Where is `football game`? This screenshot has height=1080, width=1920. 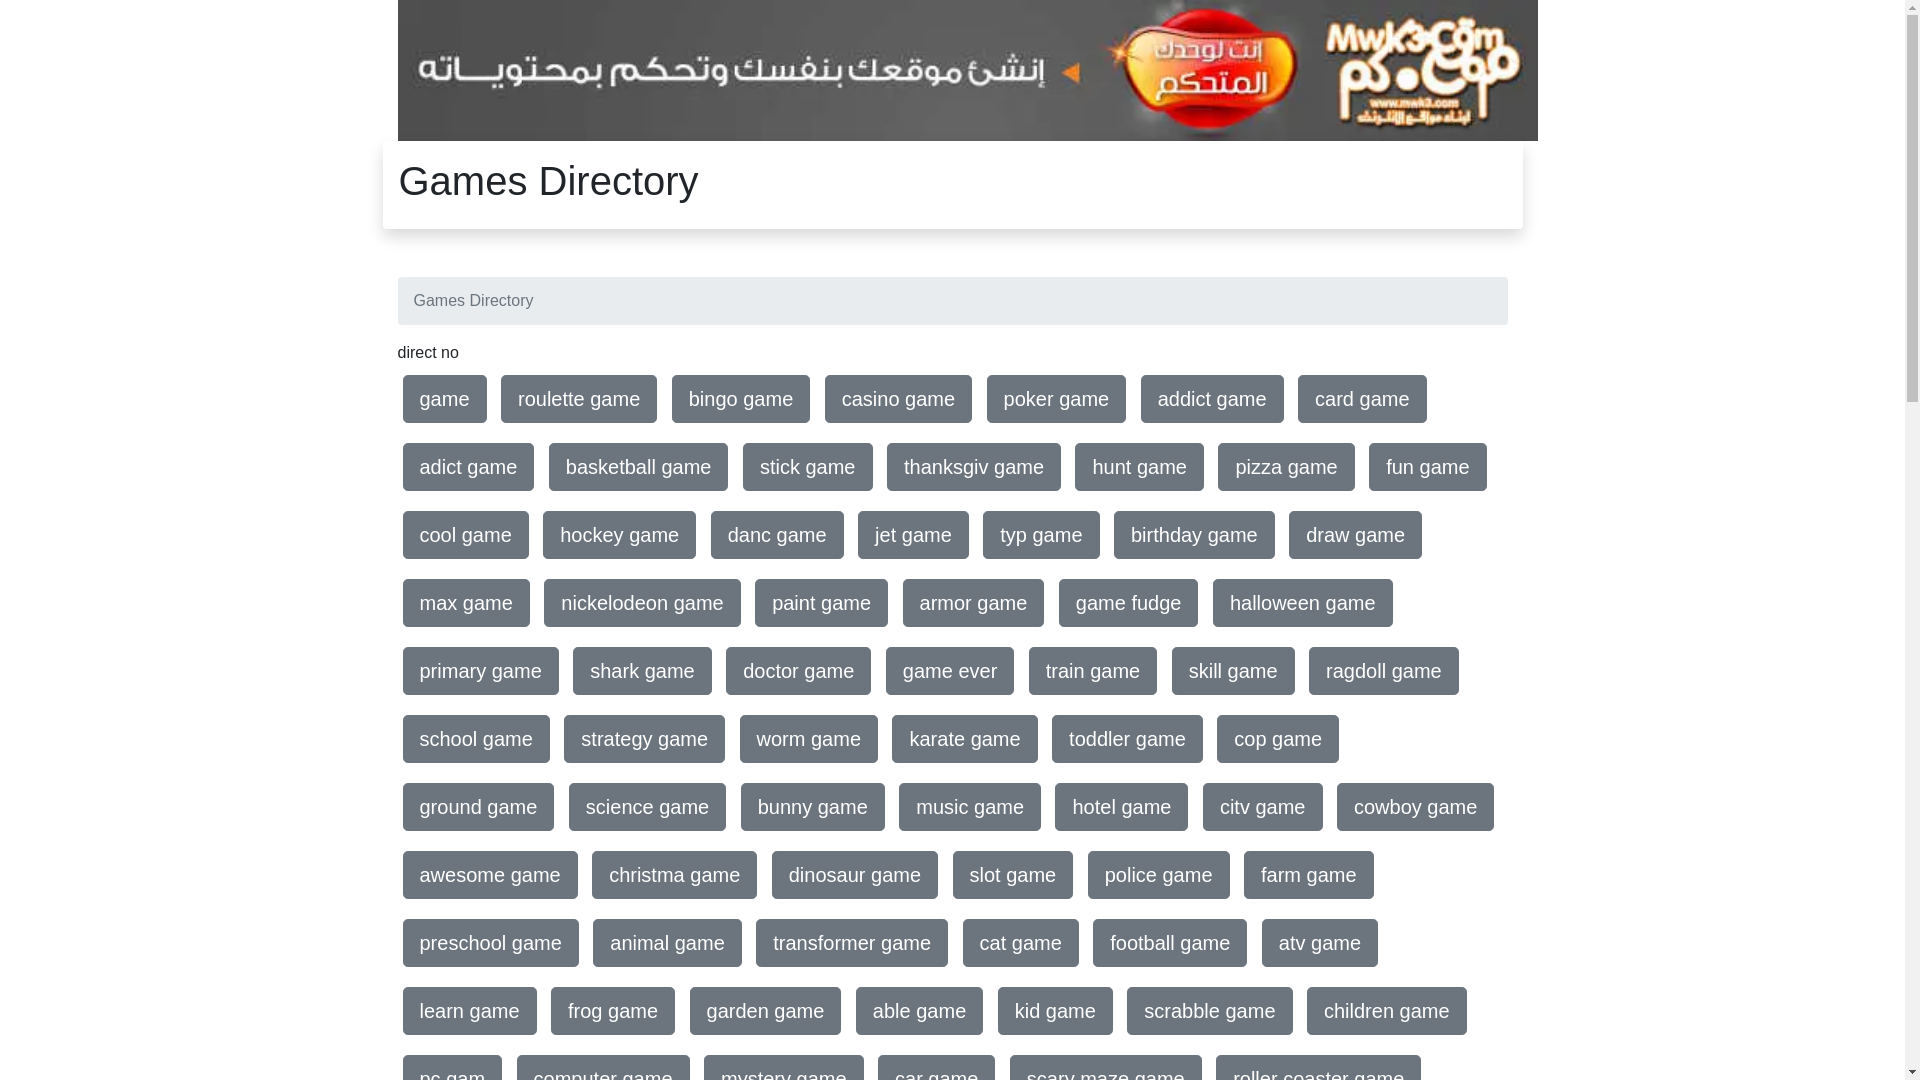 football game is located at coordinates (1170, 943).